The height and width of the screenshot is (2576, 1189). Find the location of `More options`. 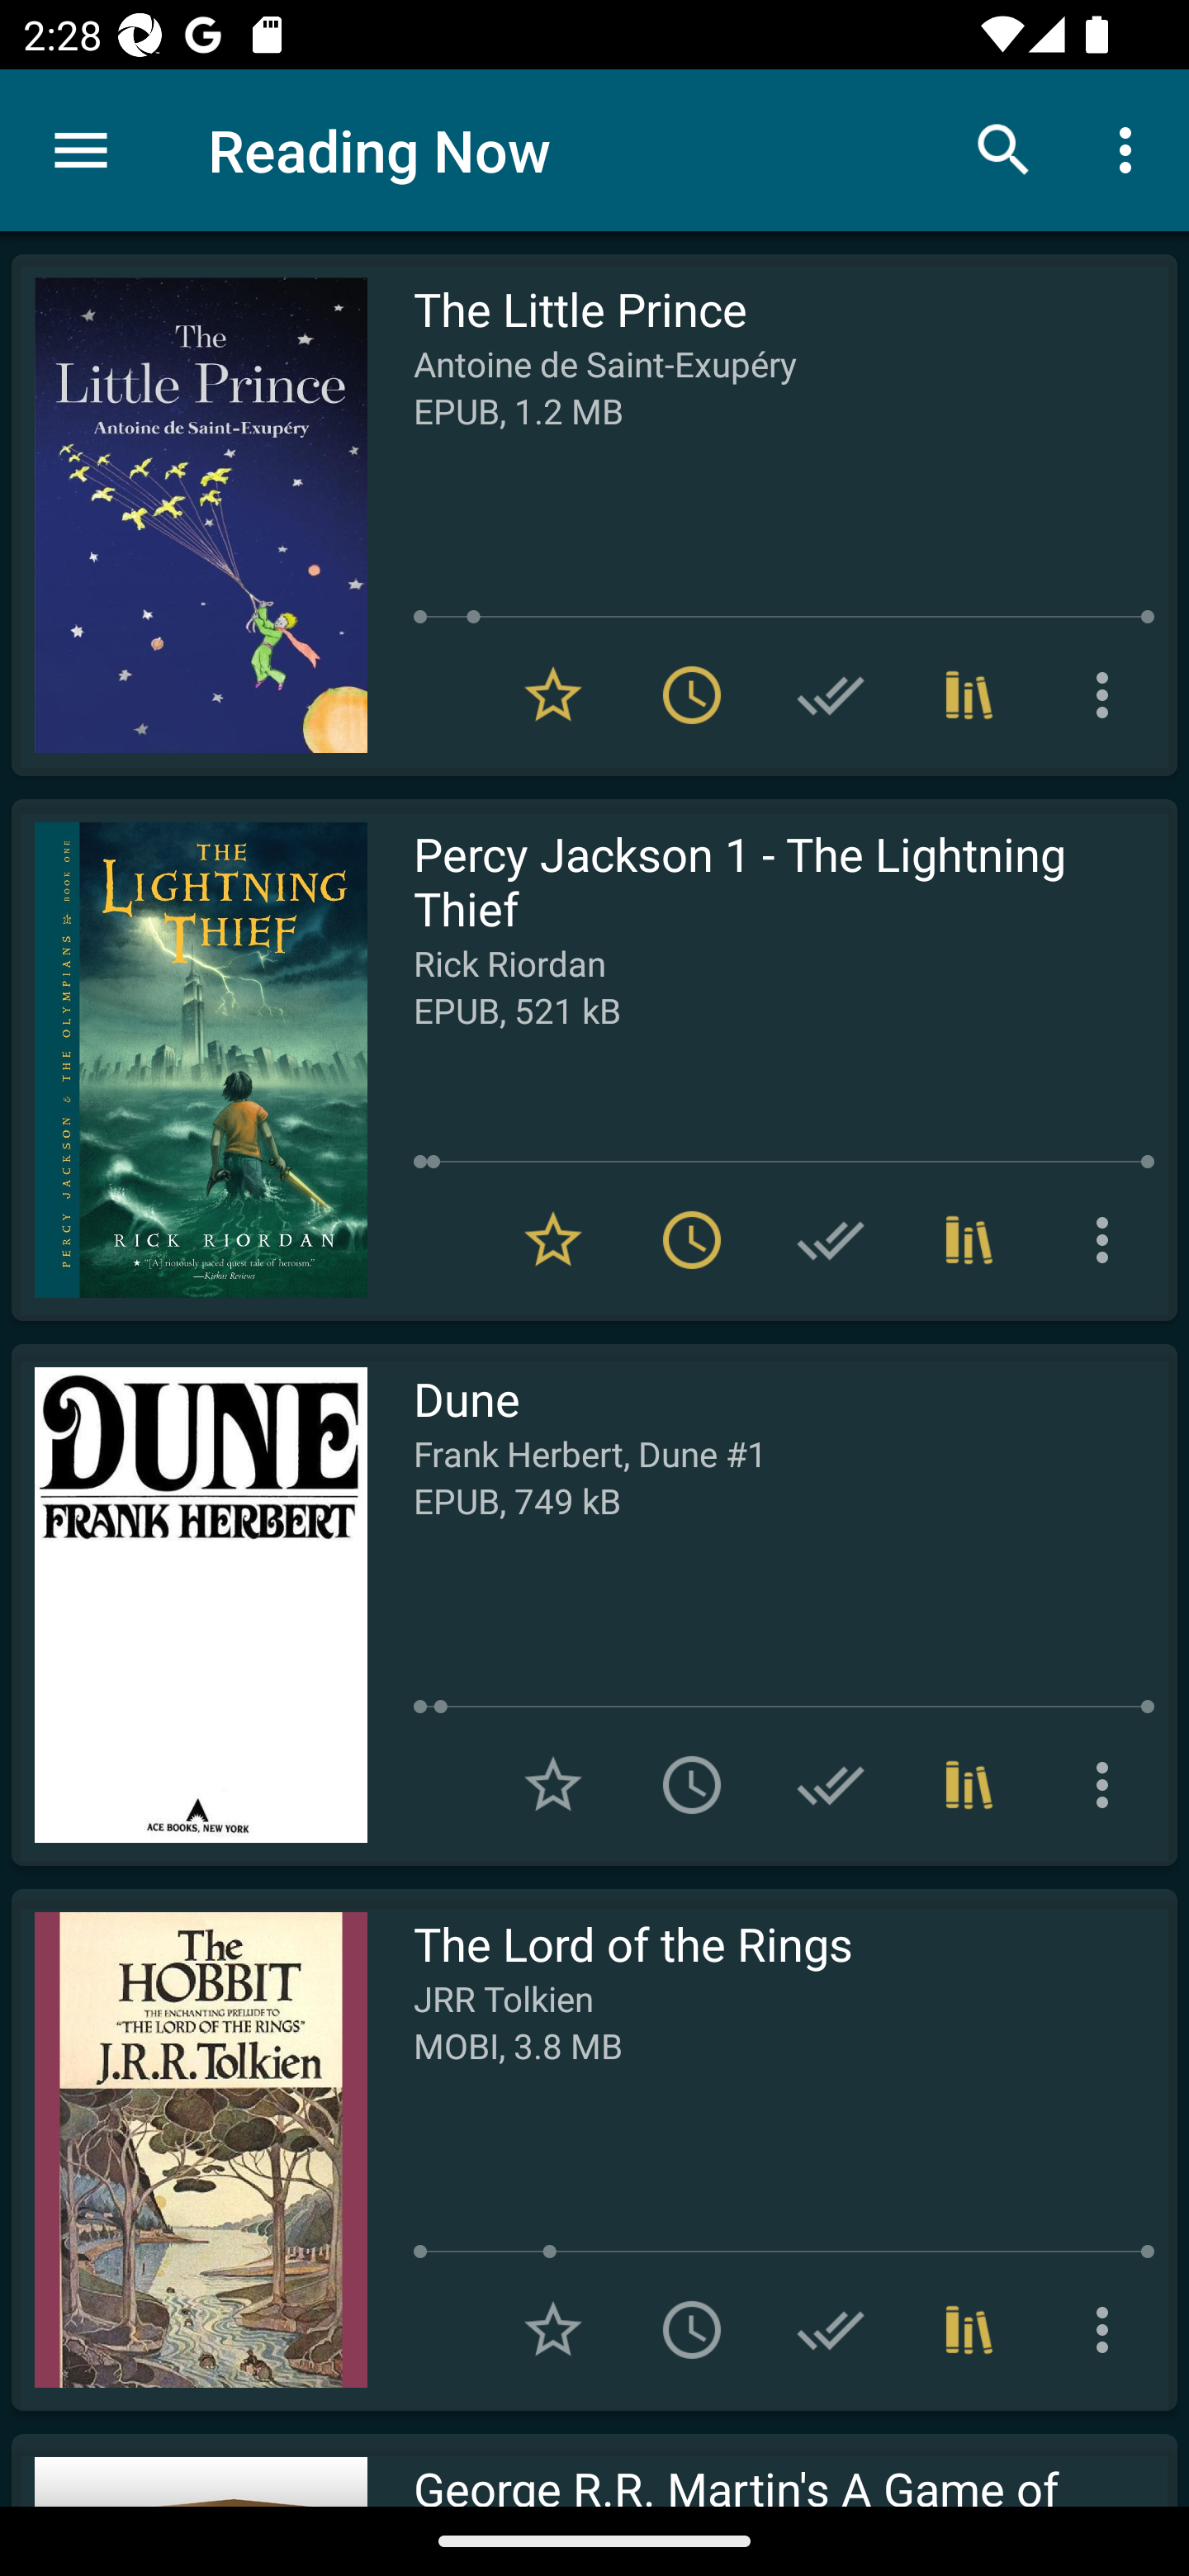

More options is located at coordinates (1108, 1785).